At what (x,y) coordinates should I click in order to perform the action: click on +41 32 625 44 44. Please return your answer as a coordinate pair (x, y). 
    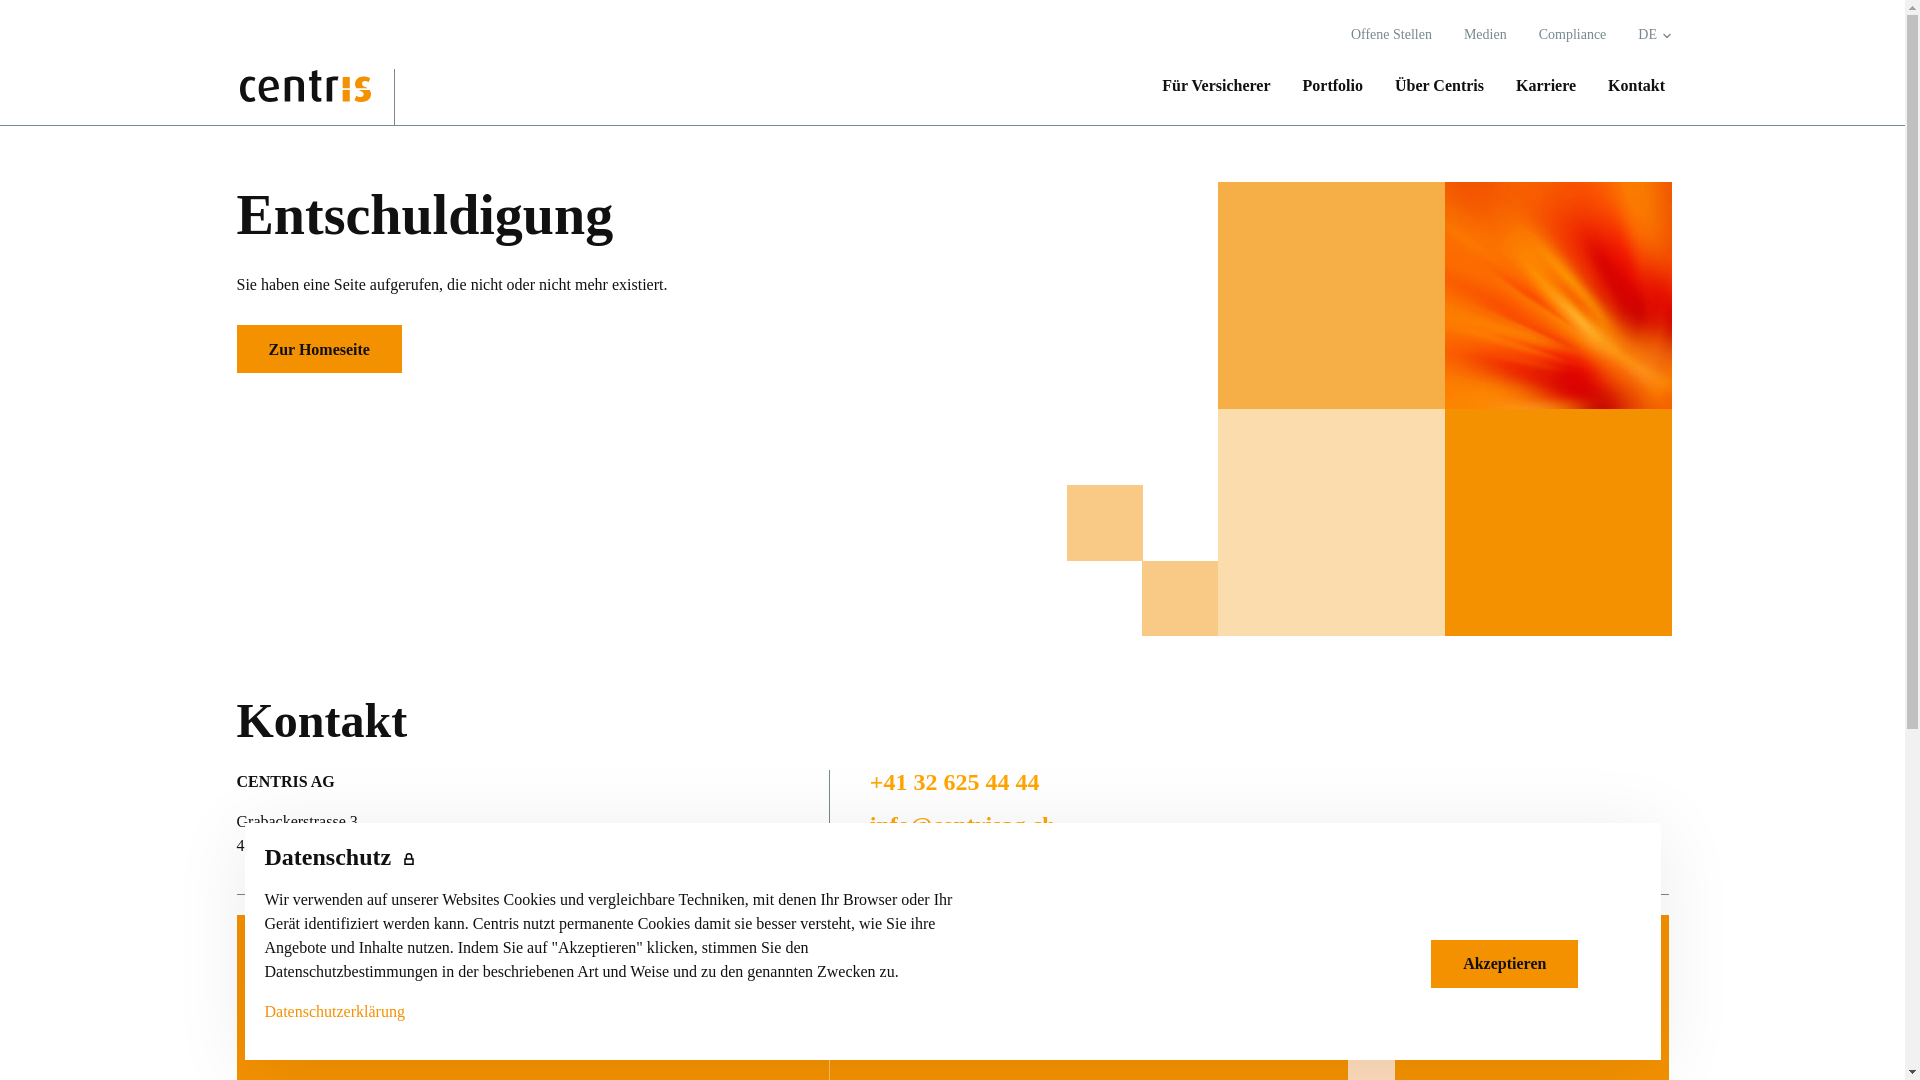
    Looking at the image, I should click on (955, 782).